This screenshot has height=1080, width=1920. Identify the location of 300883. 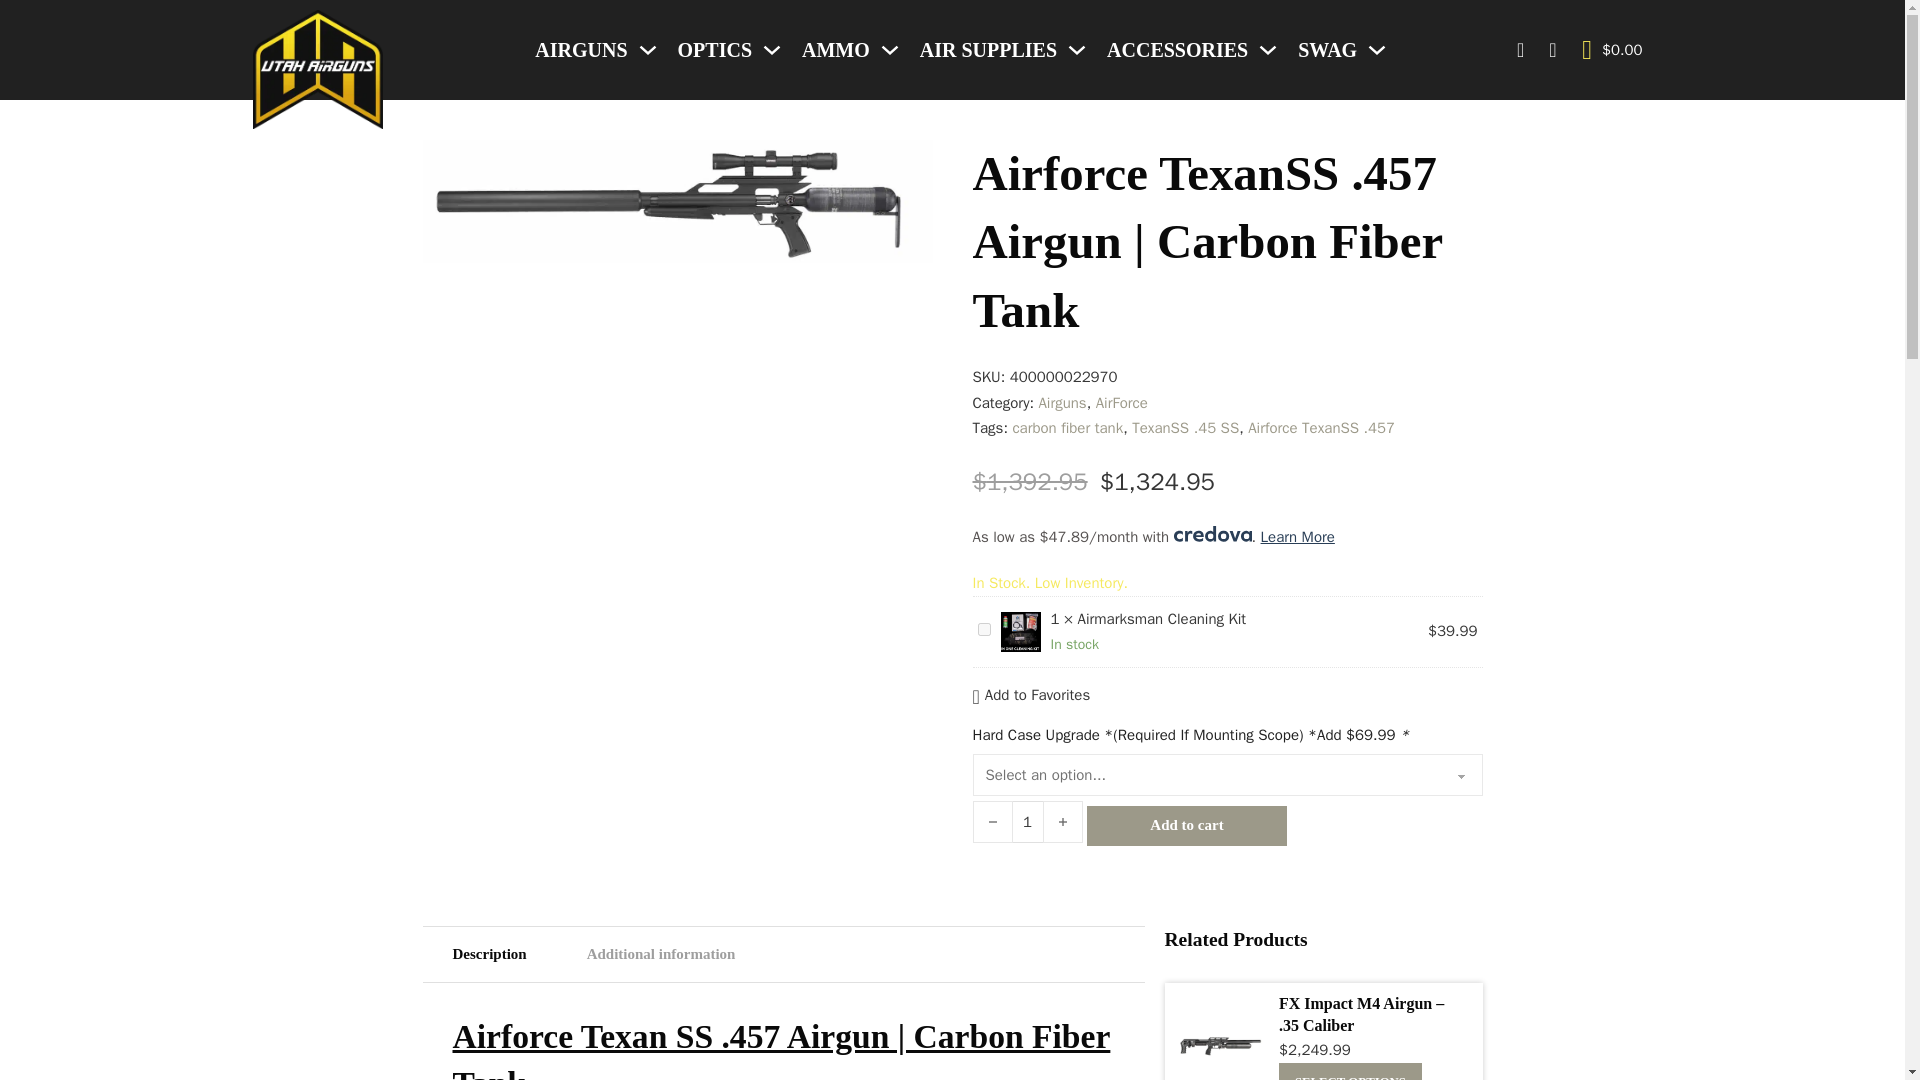
(984, 630).